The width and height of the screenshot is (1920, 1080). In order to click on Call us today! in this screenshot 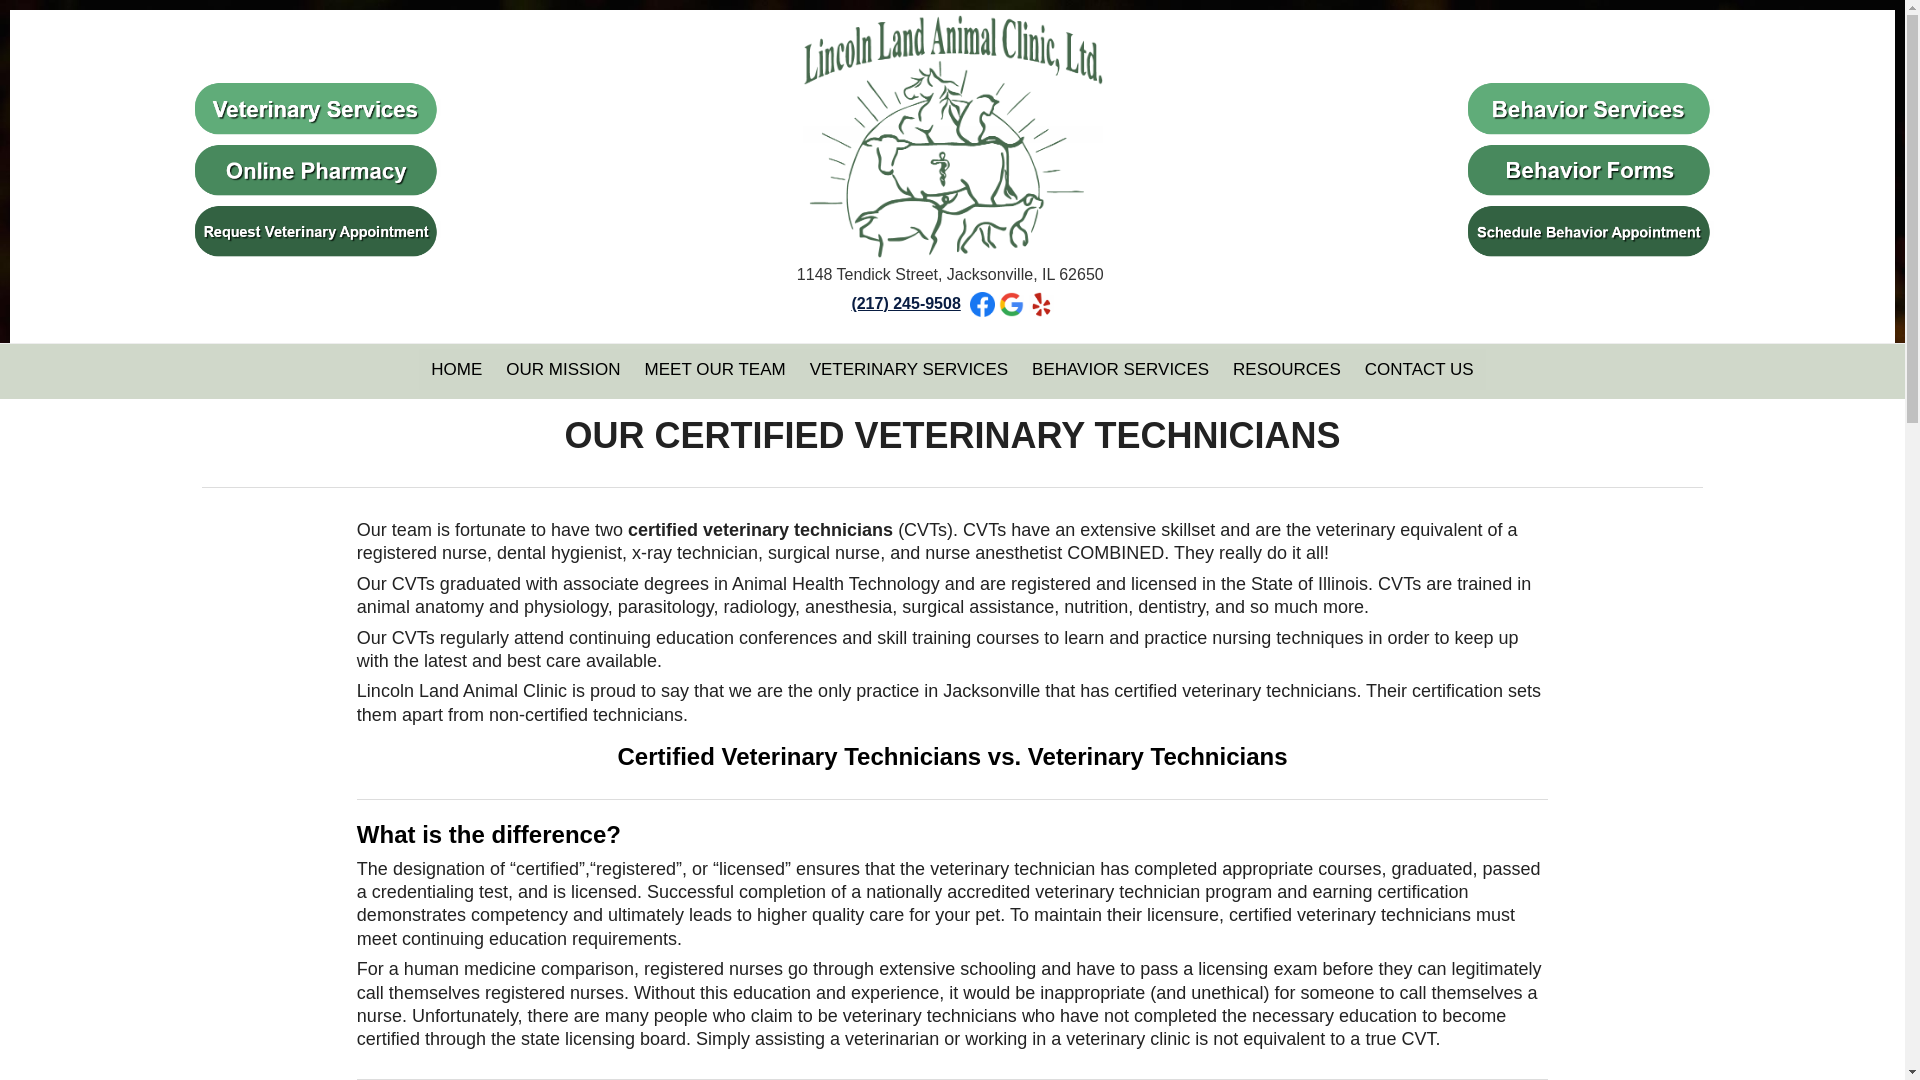, I will do `click(905, 303)`.